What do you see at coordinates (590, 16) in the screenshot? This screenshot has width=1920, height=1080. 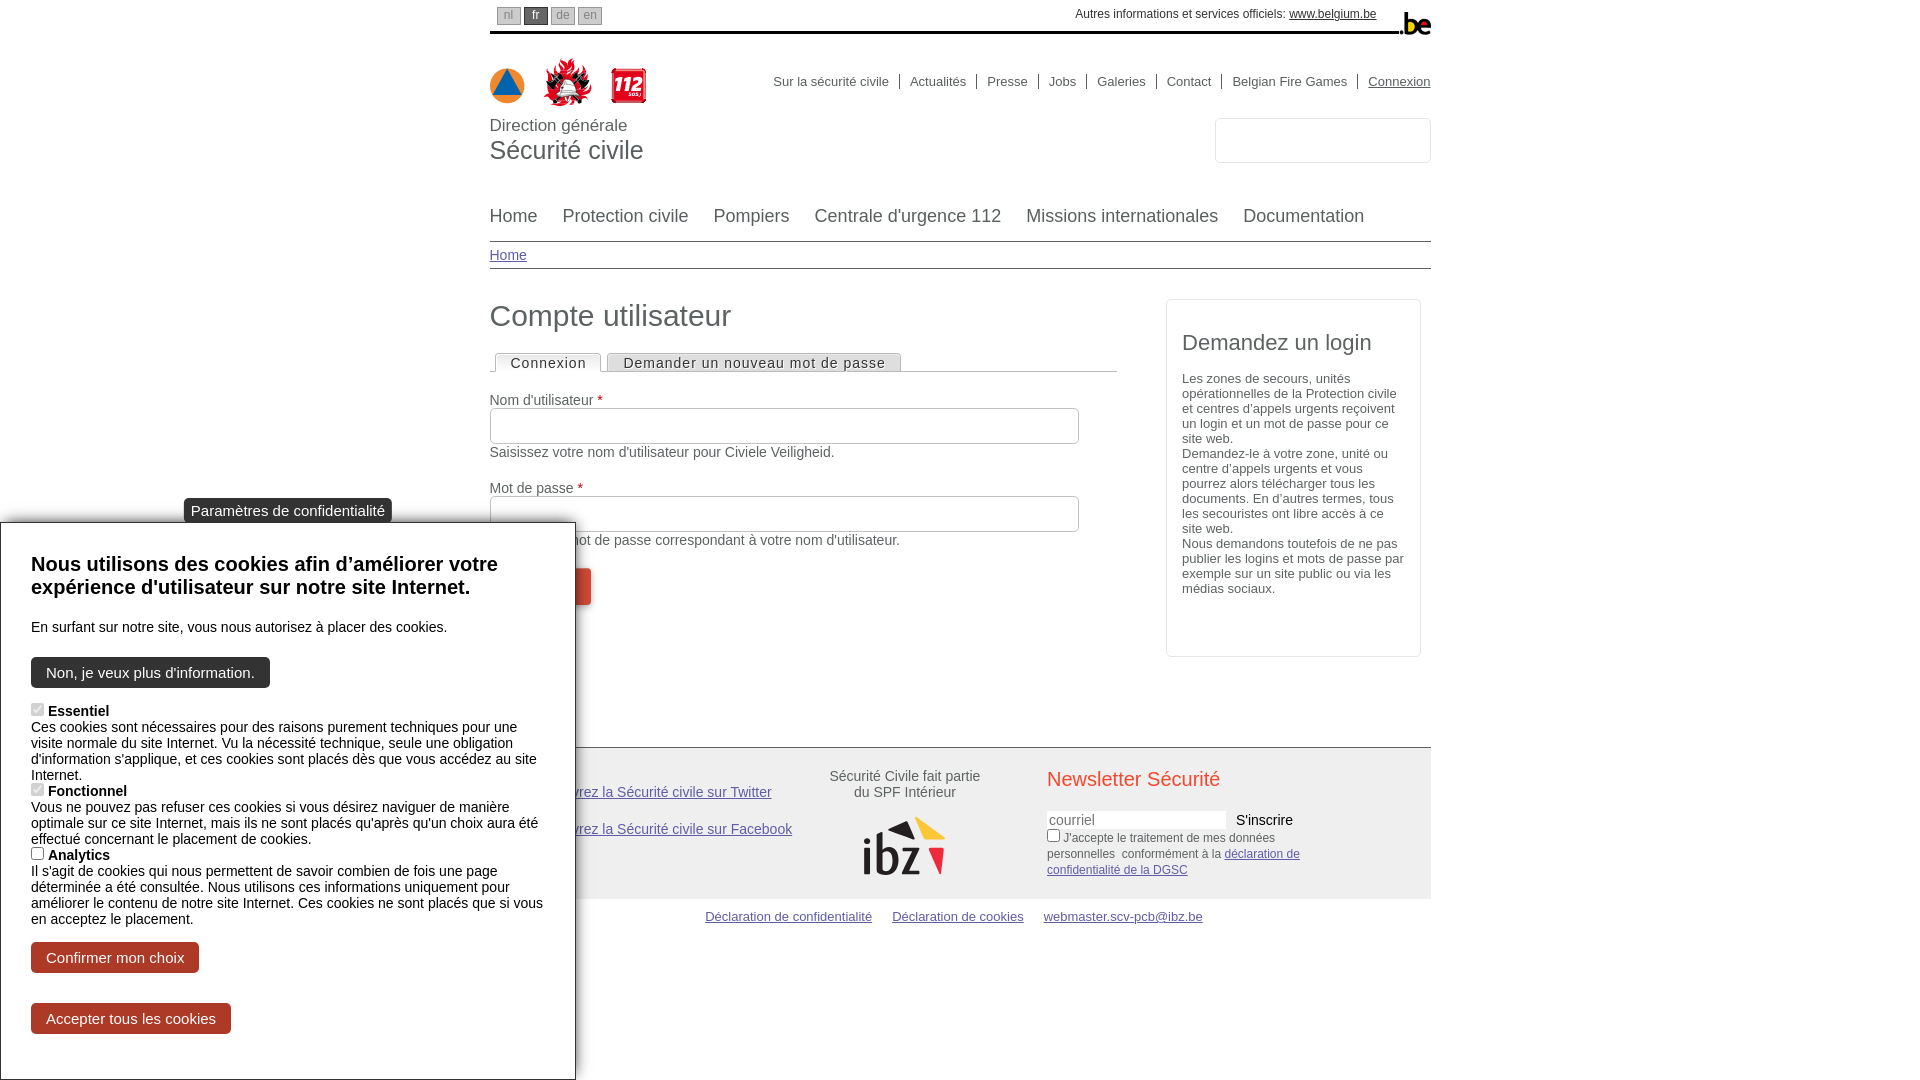 I see `en` at bounding box center [590, 16].